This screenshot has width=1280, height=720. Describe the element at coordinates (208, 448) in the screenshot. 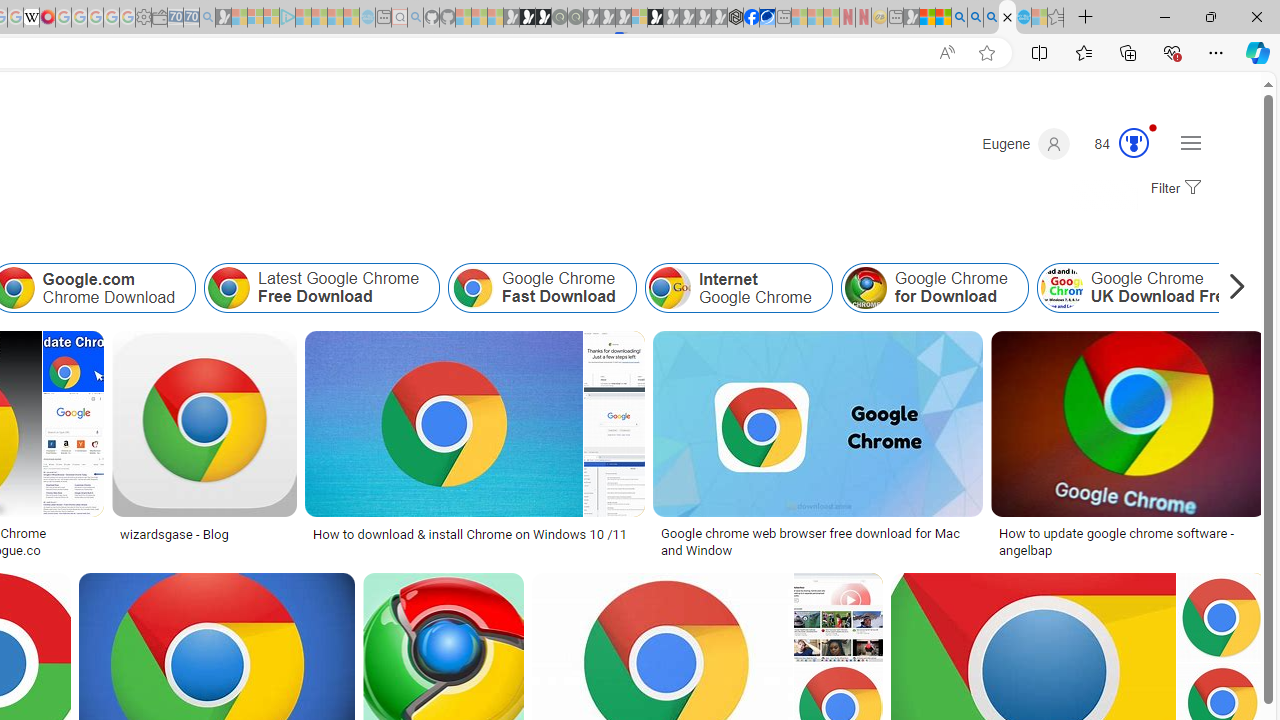

I see `wizardsgase - BlogSave` at that location.